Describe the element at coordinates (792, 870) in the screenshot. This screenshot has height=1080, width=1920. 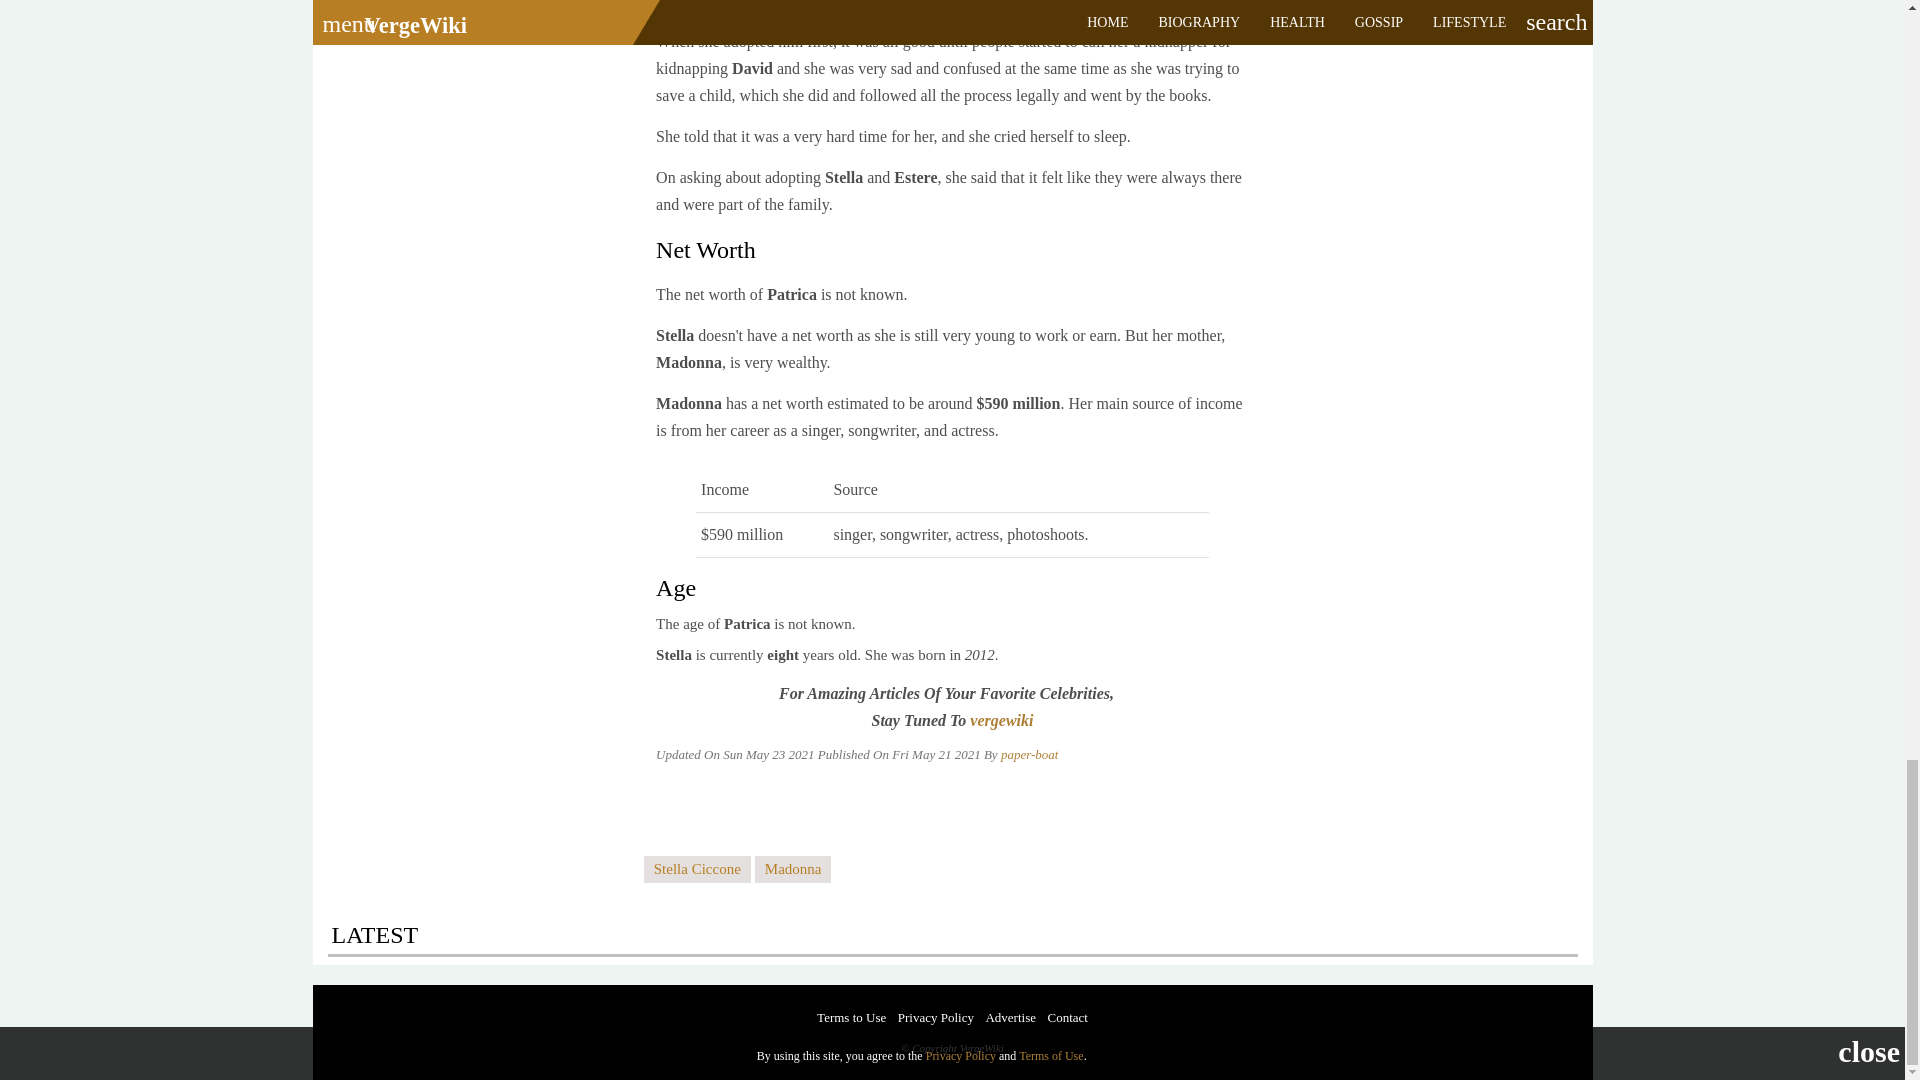
I see `Madonna` at that location.